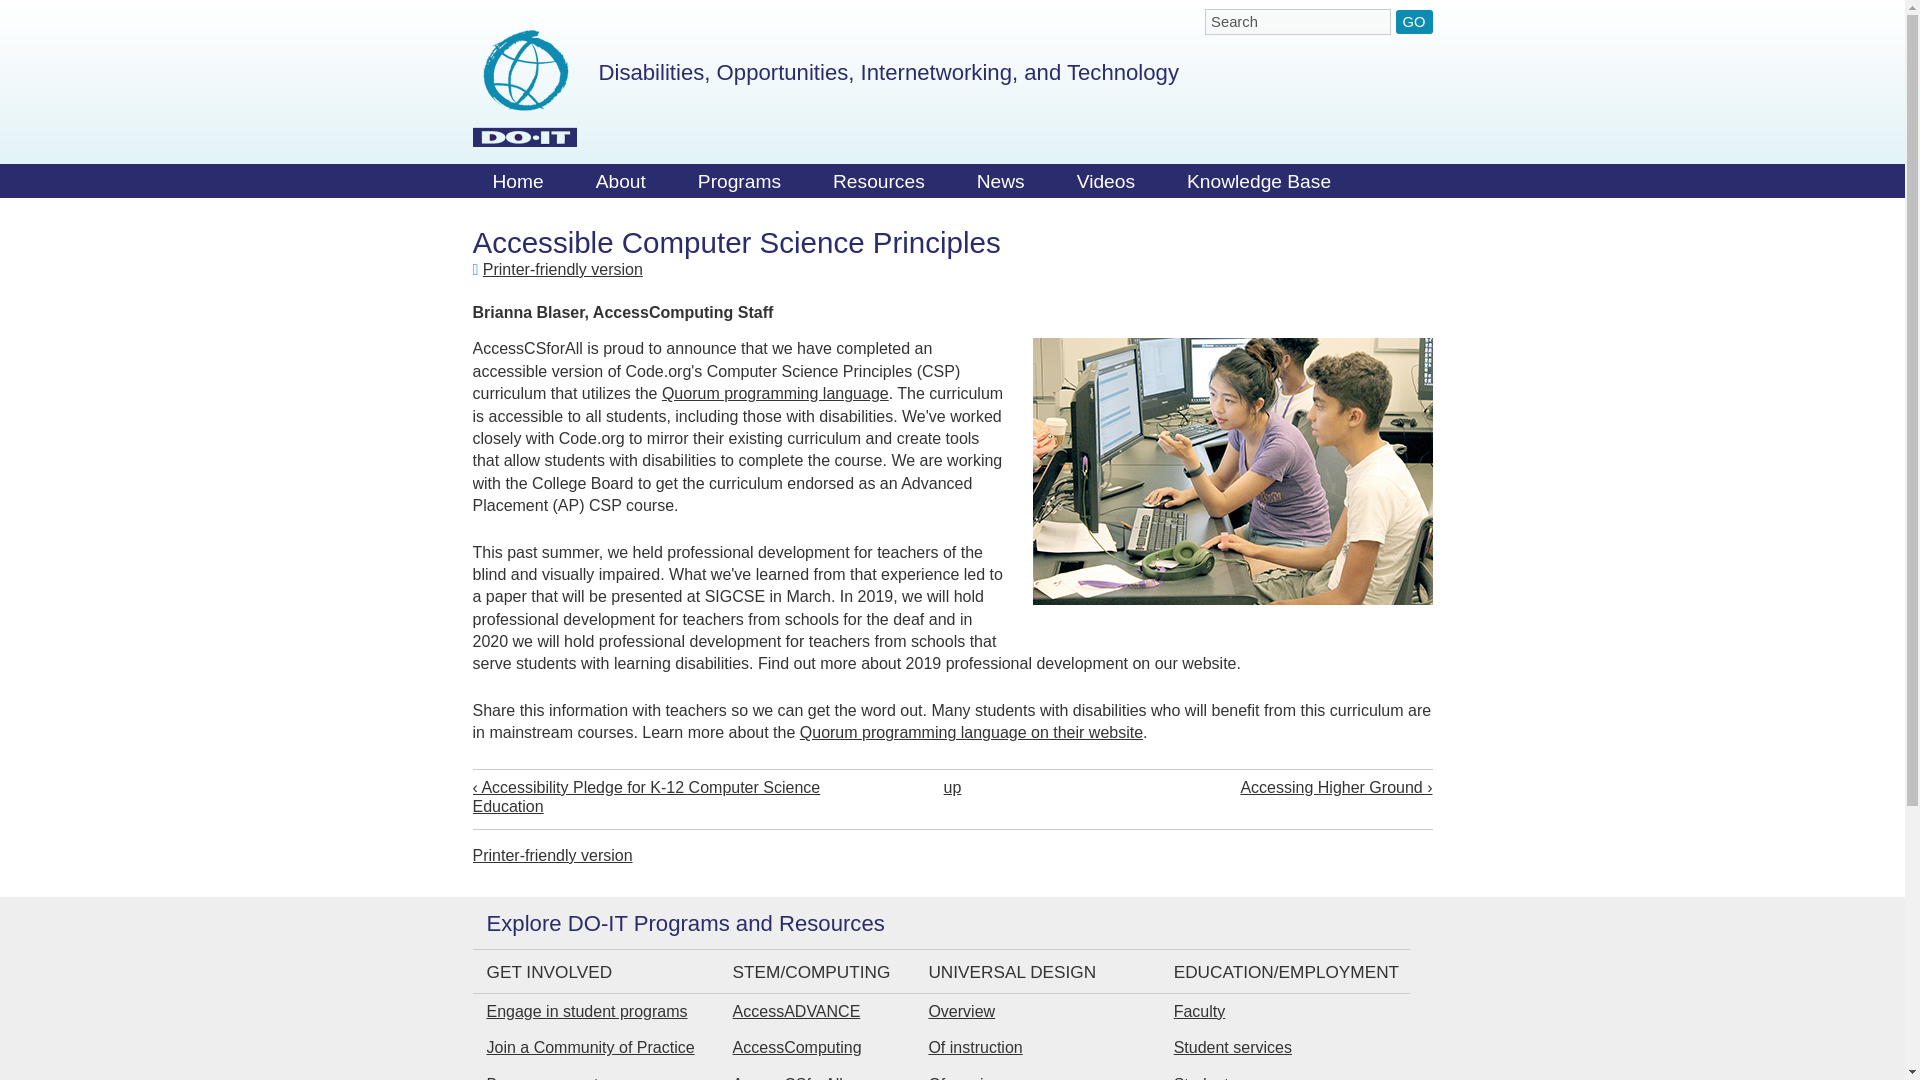 This screenshot has height=1080, width=1920. I want to click on News, so click(1000, 186).